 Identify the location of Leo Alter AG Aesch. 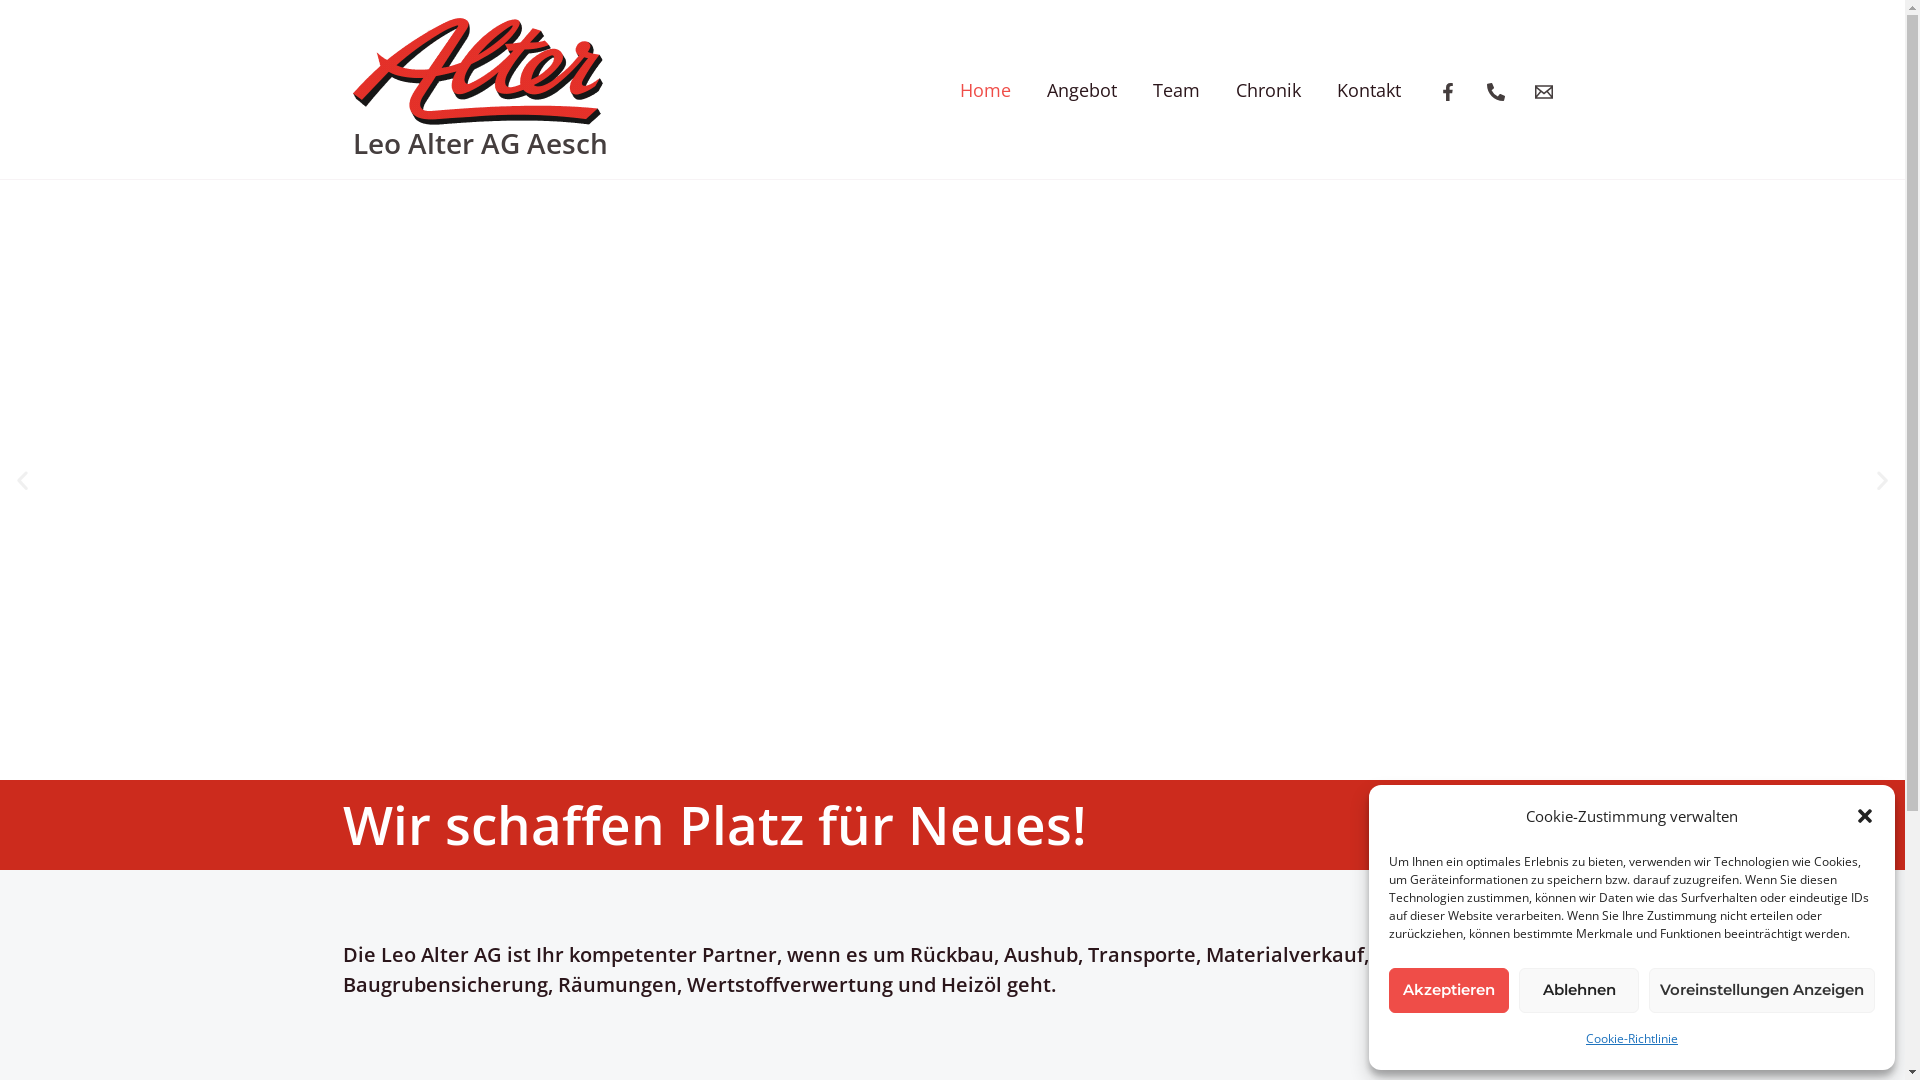
(480, 143).